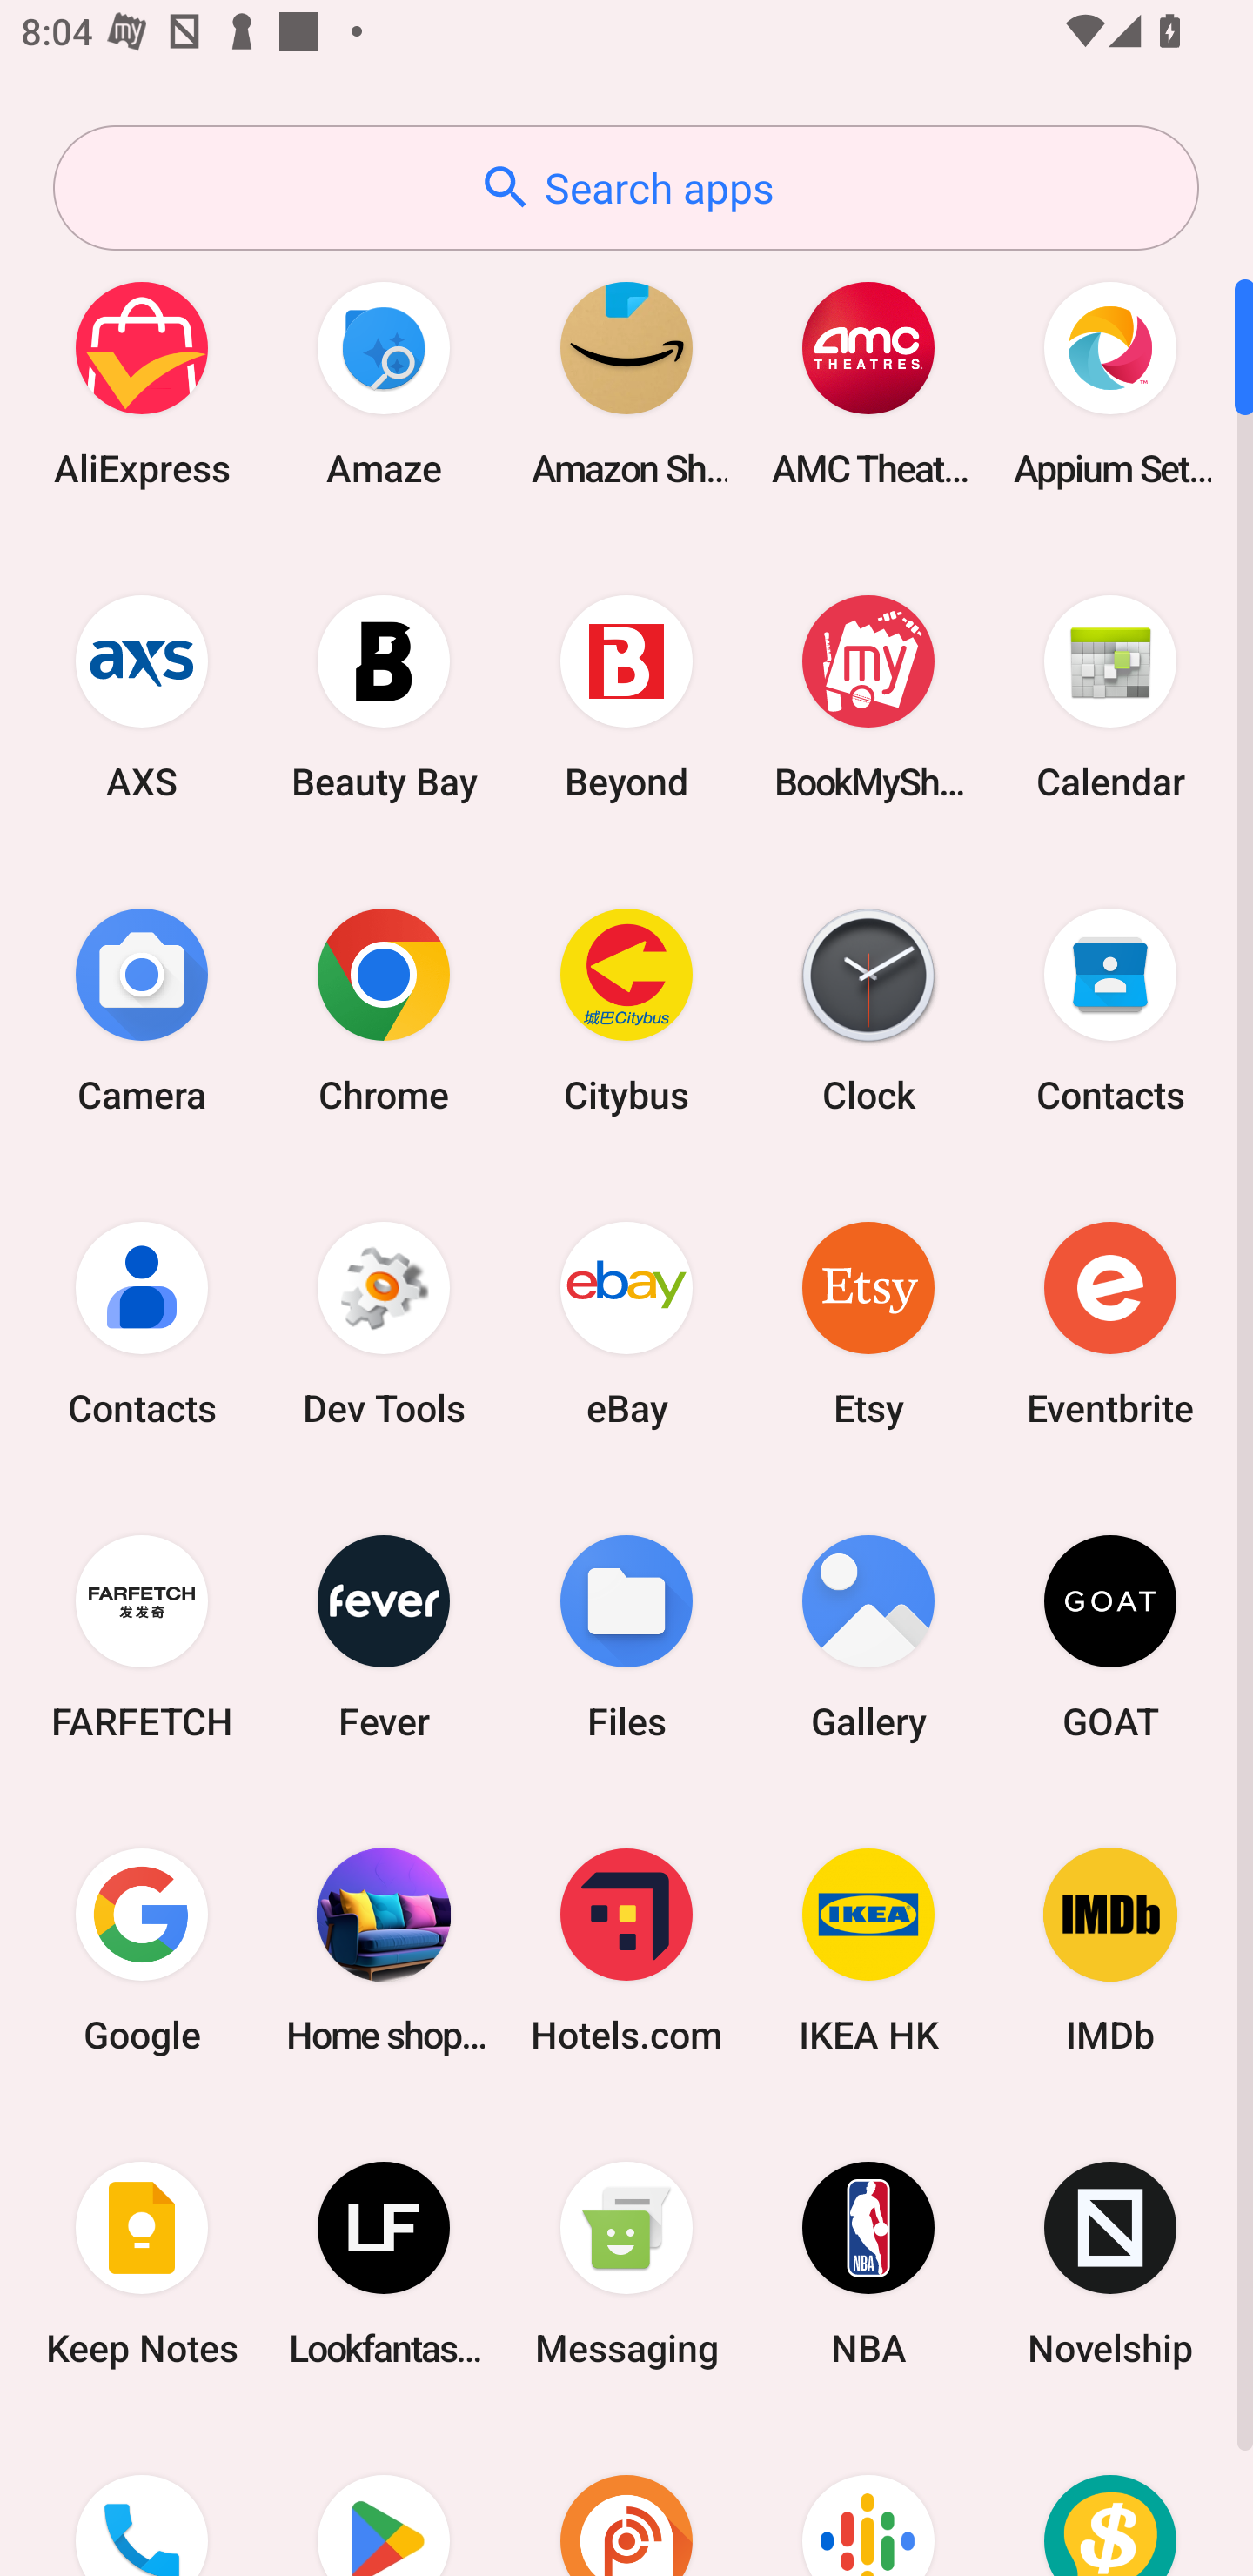  I want to click on Appium Settings, so click(1110, 383).